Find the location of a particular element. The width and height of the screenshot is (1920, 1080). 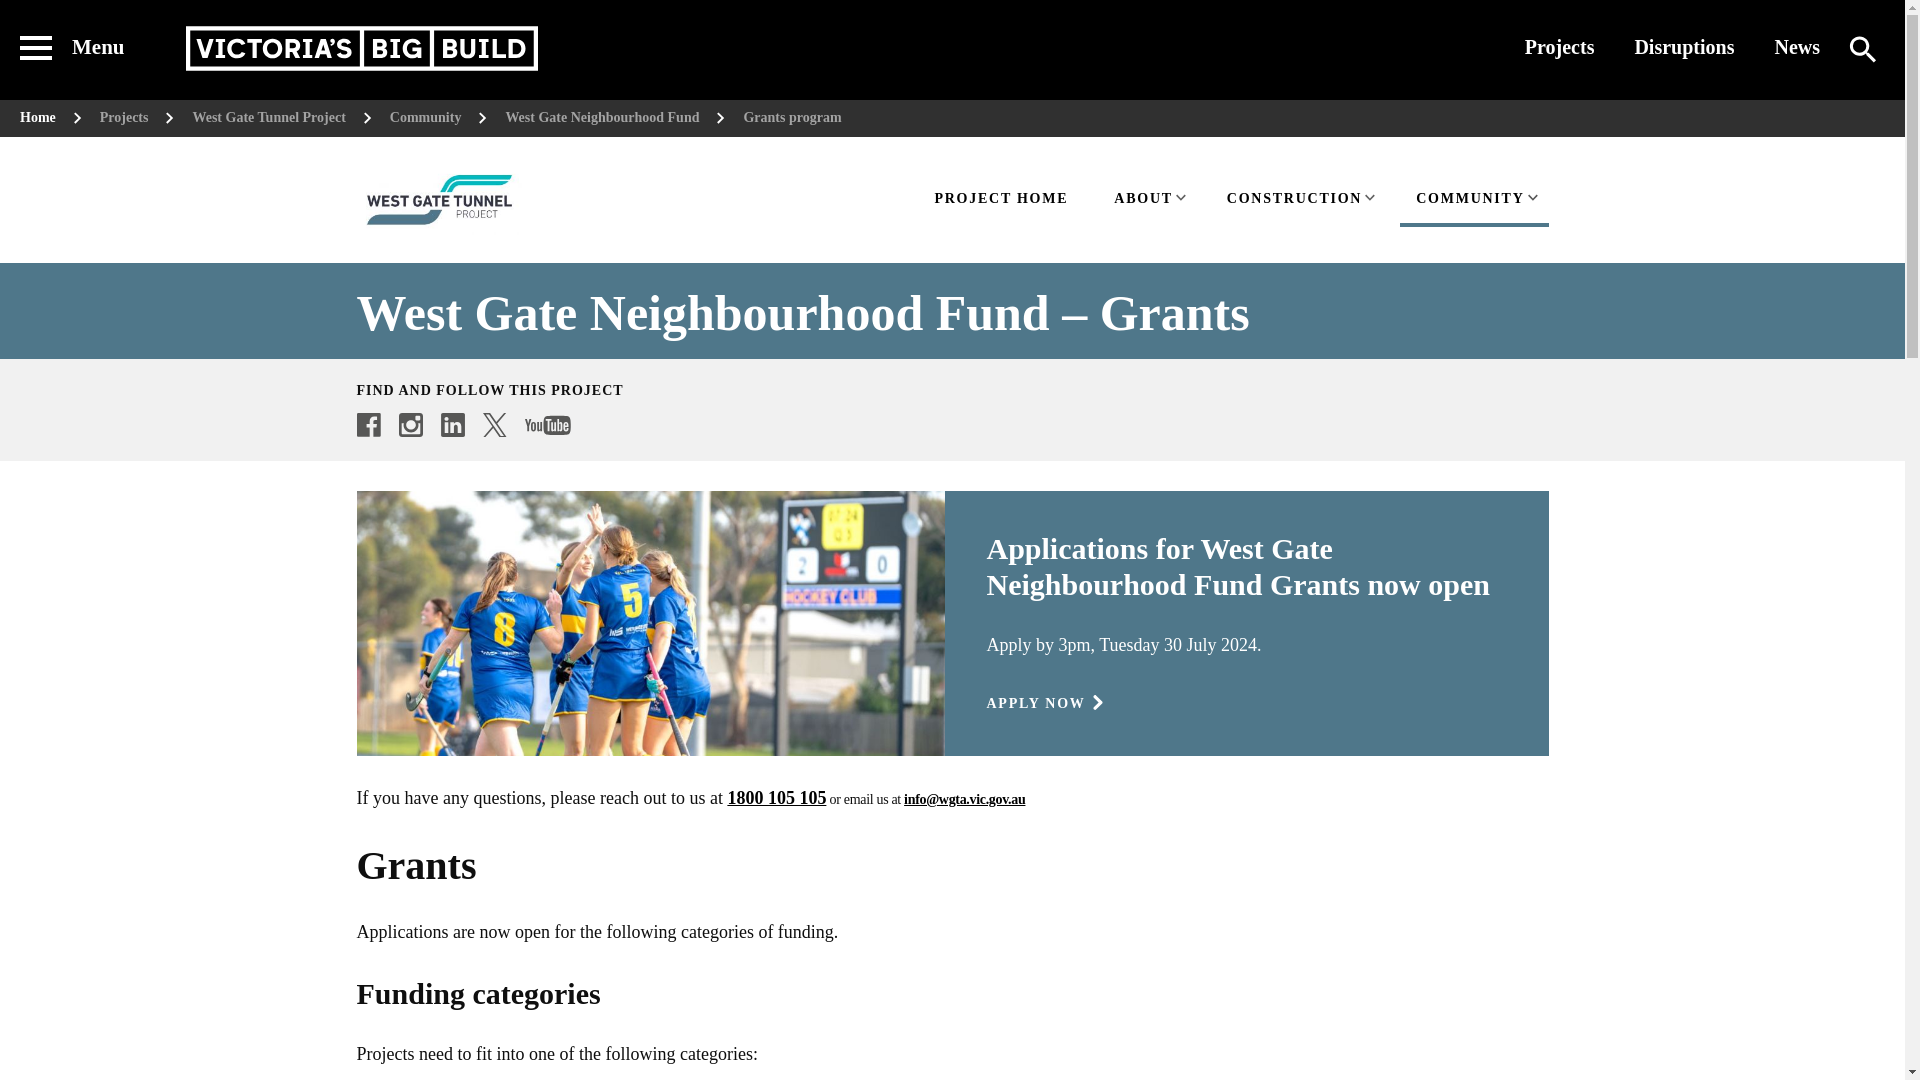

Home is located at coordinates (37, 118).